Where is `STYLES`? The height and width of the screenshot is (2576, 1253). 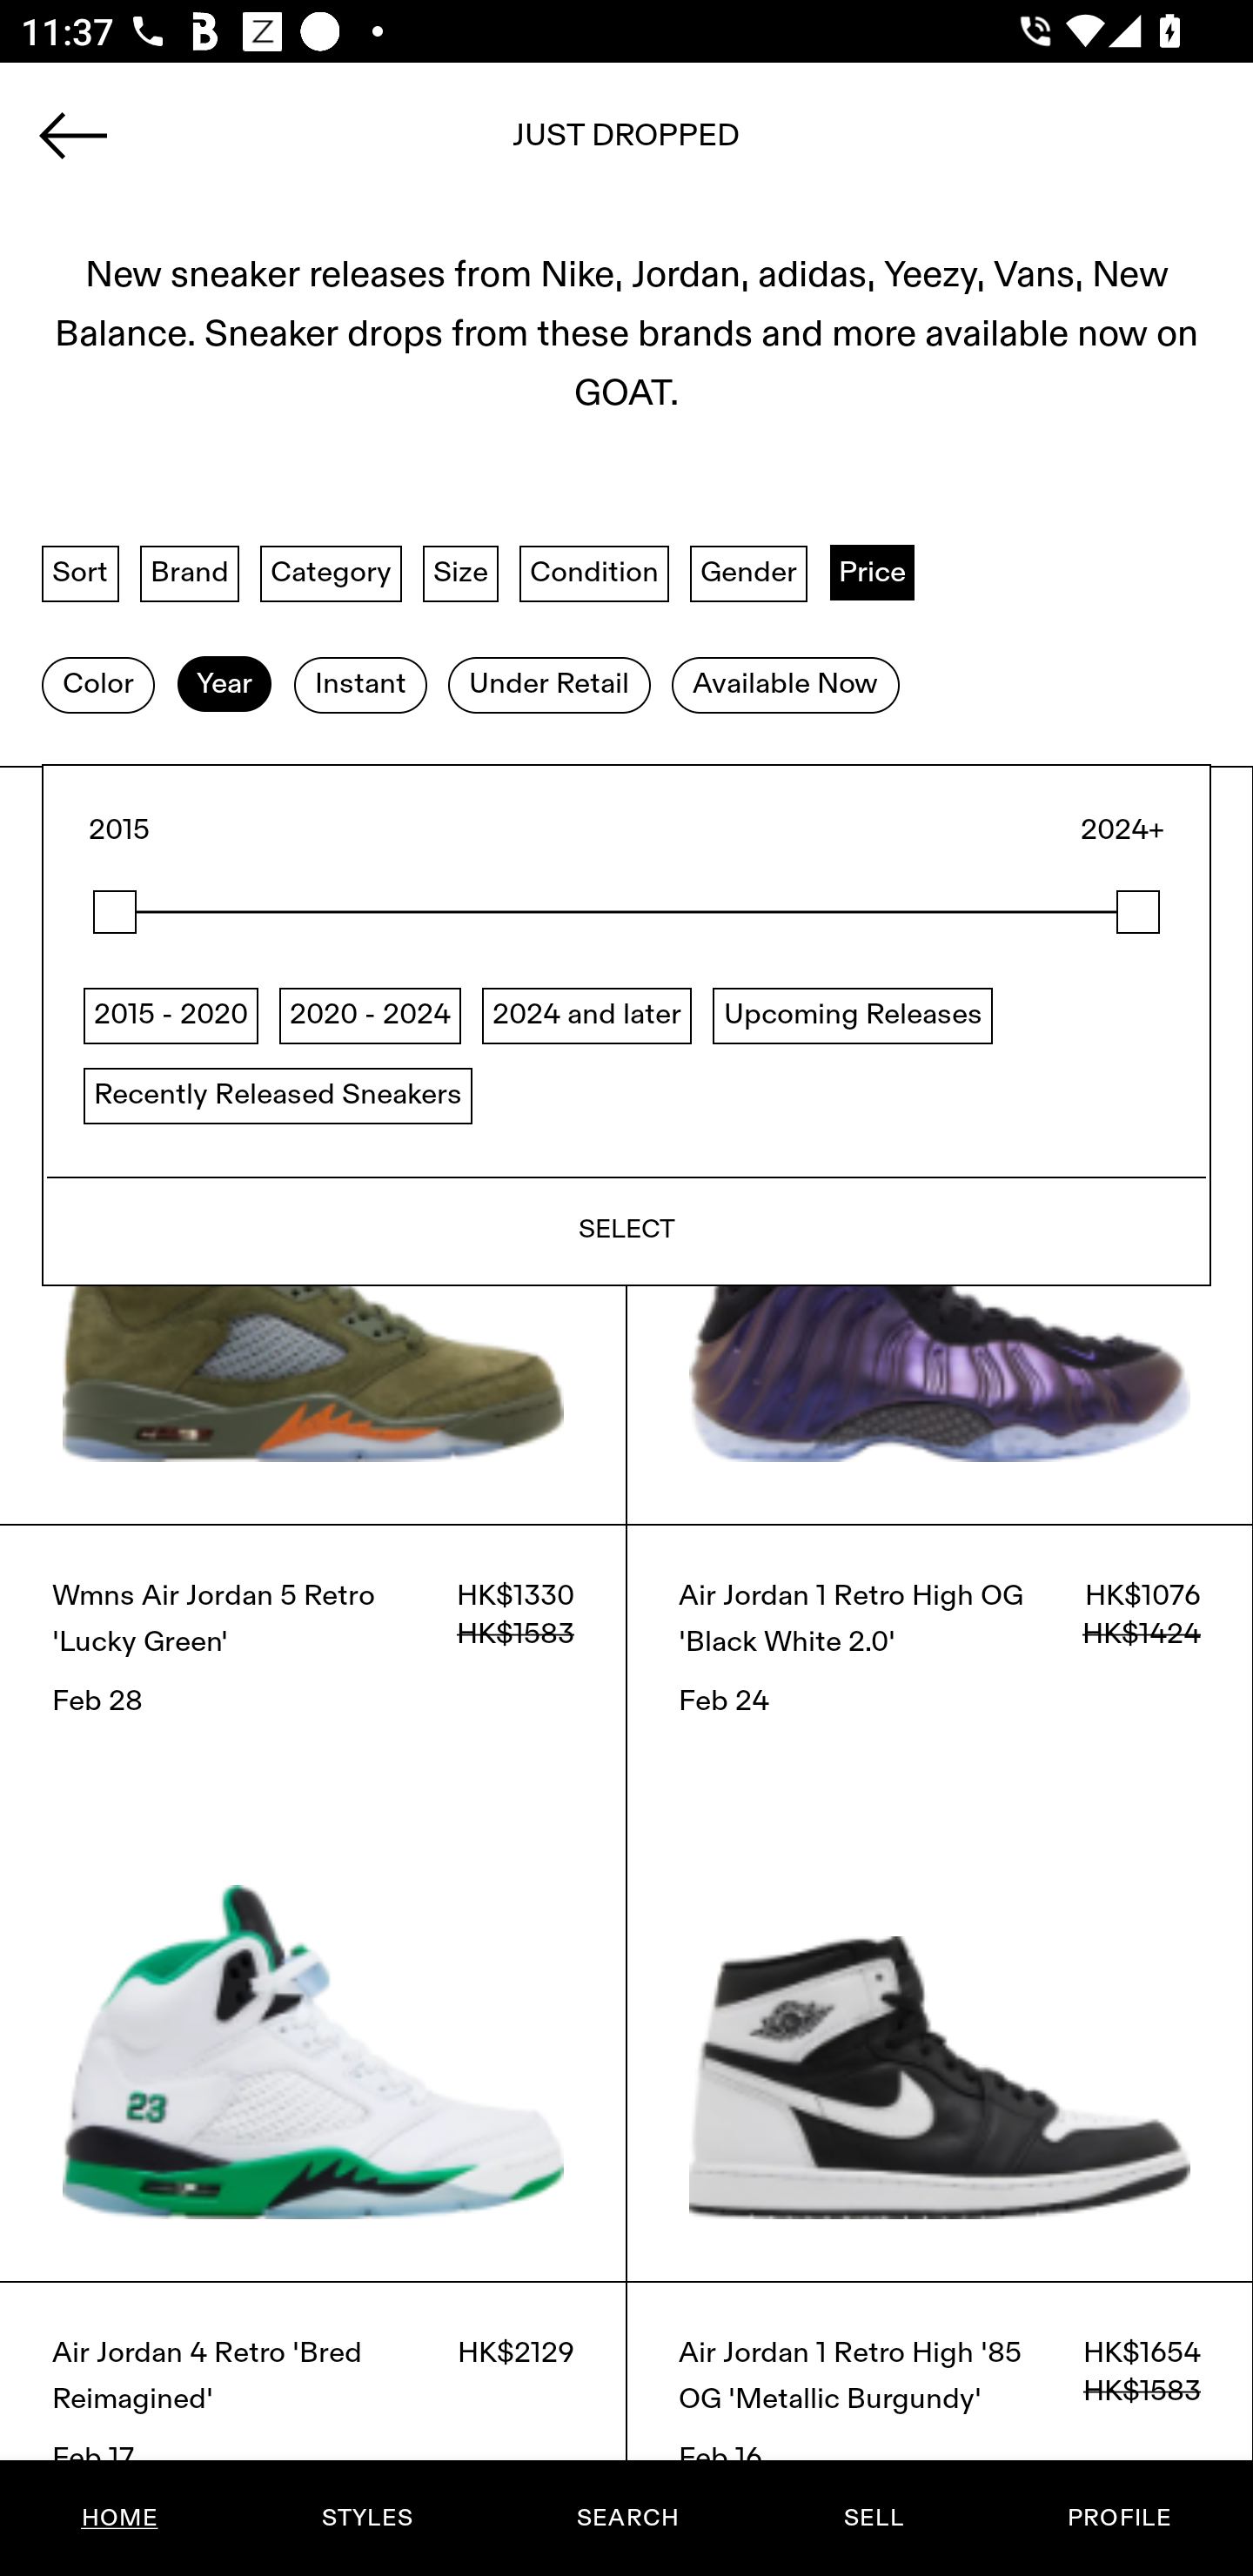 STYLES is located at coordinates (366, 2518).